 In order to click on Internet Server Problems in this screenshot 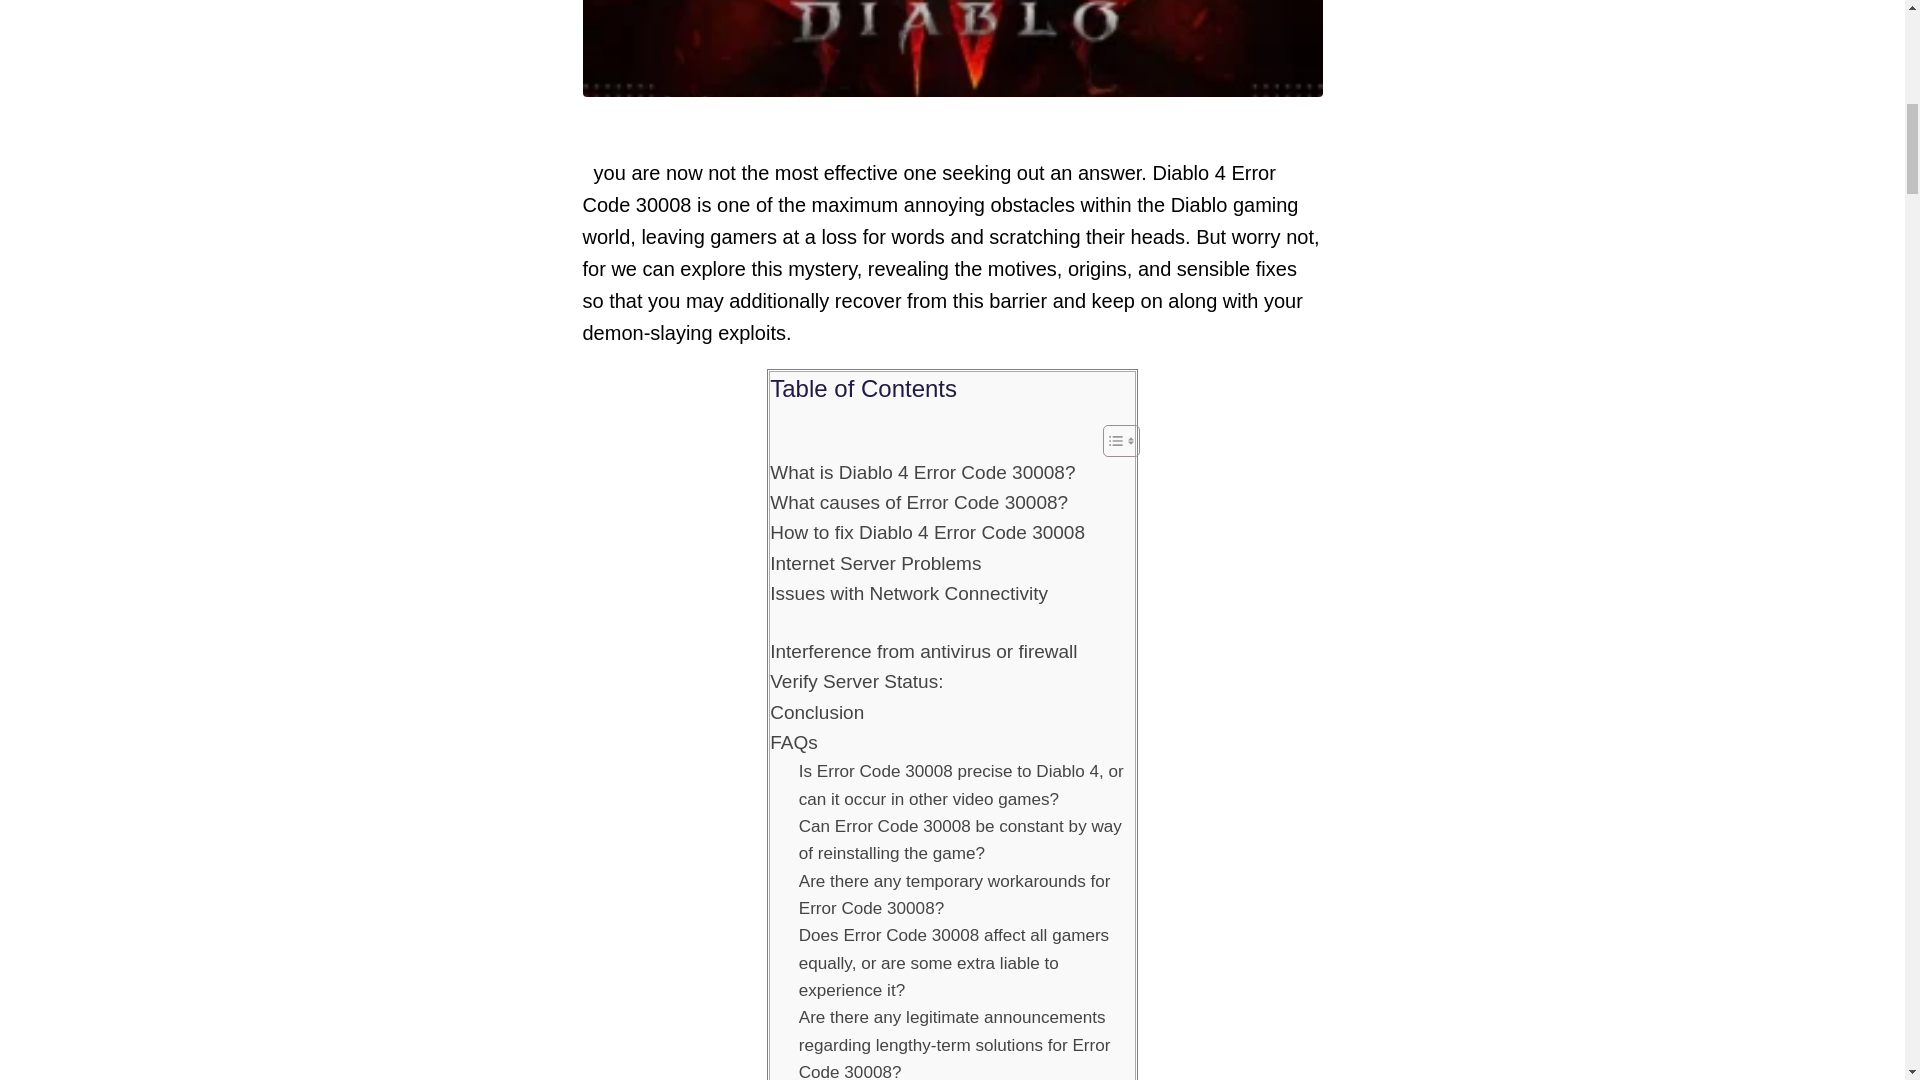, I will do `click(875, 563)`.